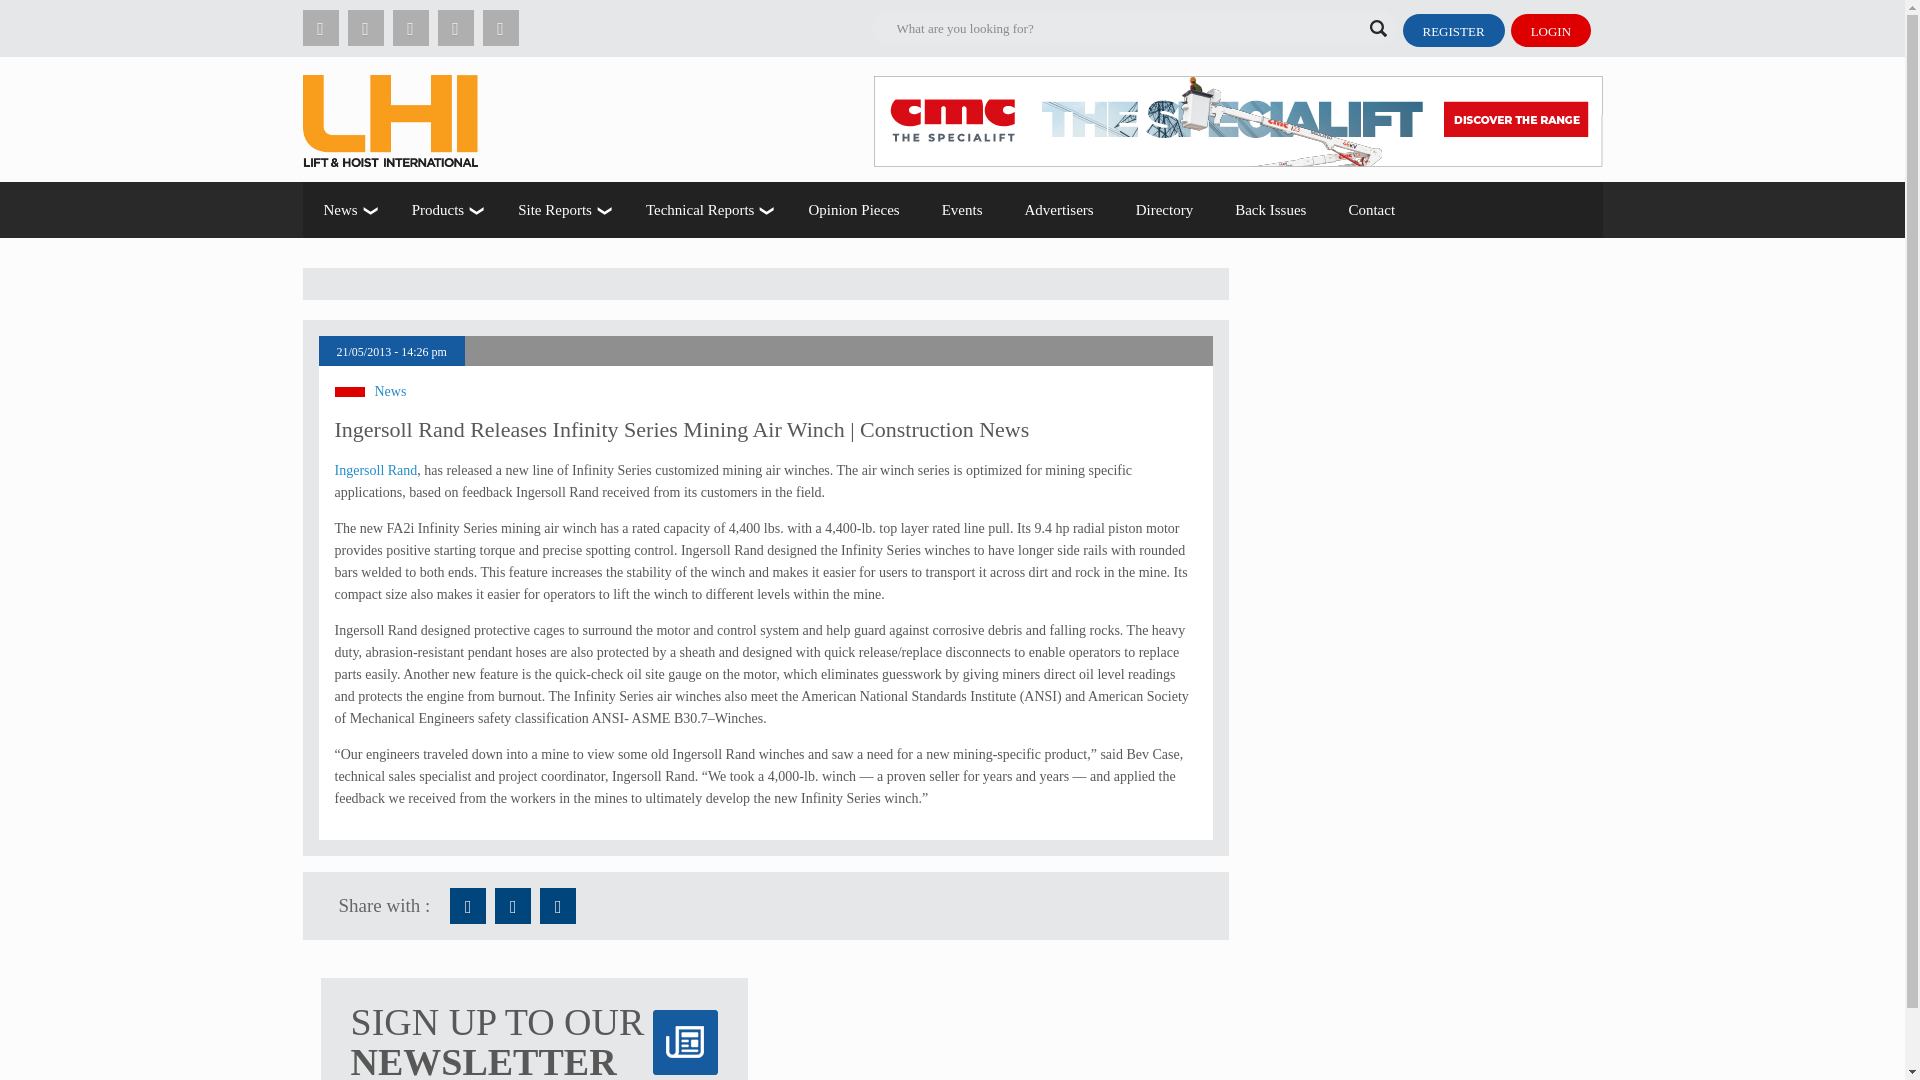 The image size is (1920, 1080). I want to click on News, so click(345, 210).